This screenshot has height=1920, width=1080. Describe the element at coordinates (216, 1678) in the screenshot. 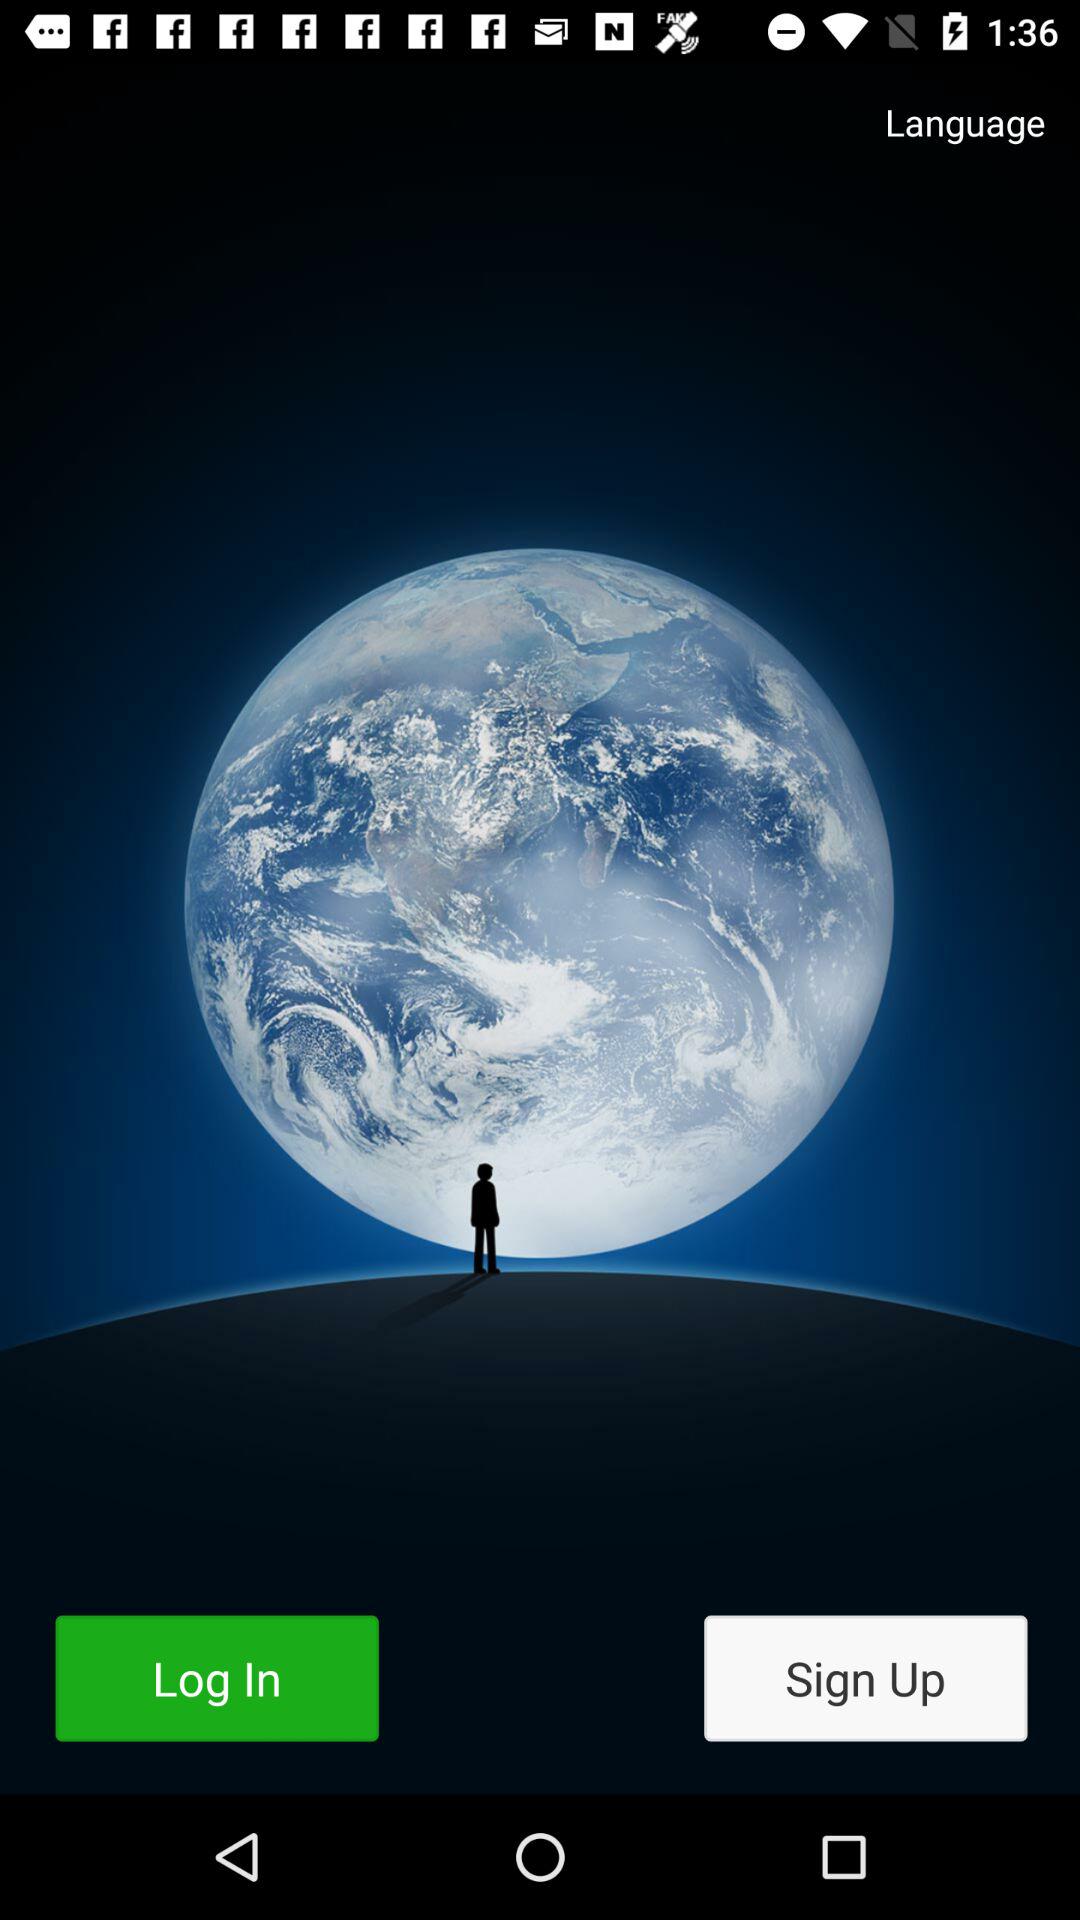

I see `press log in at the bottom left corner` at that location.